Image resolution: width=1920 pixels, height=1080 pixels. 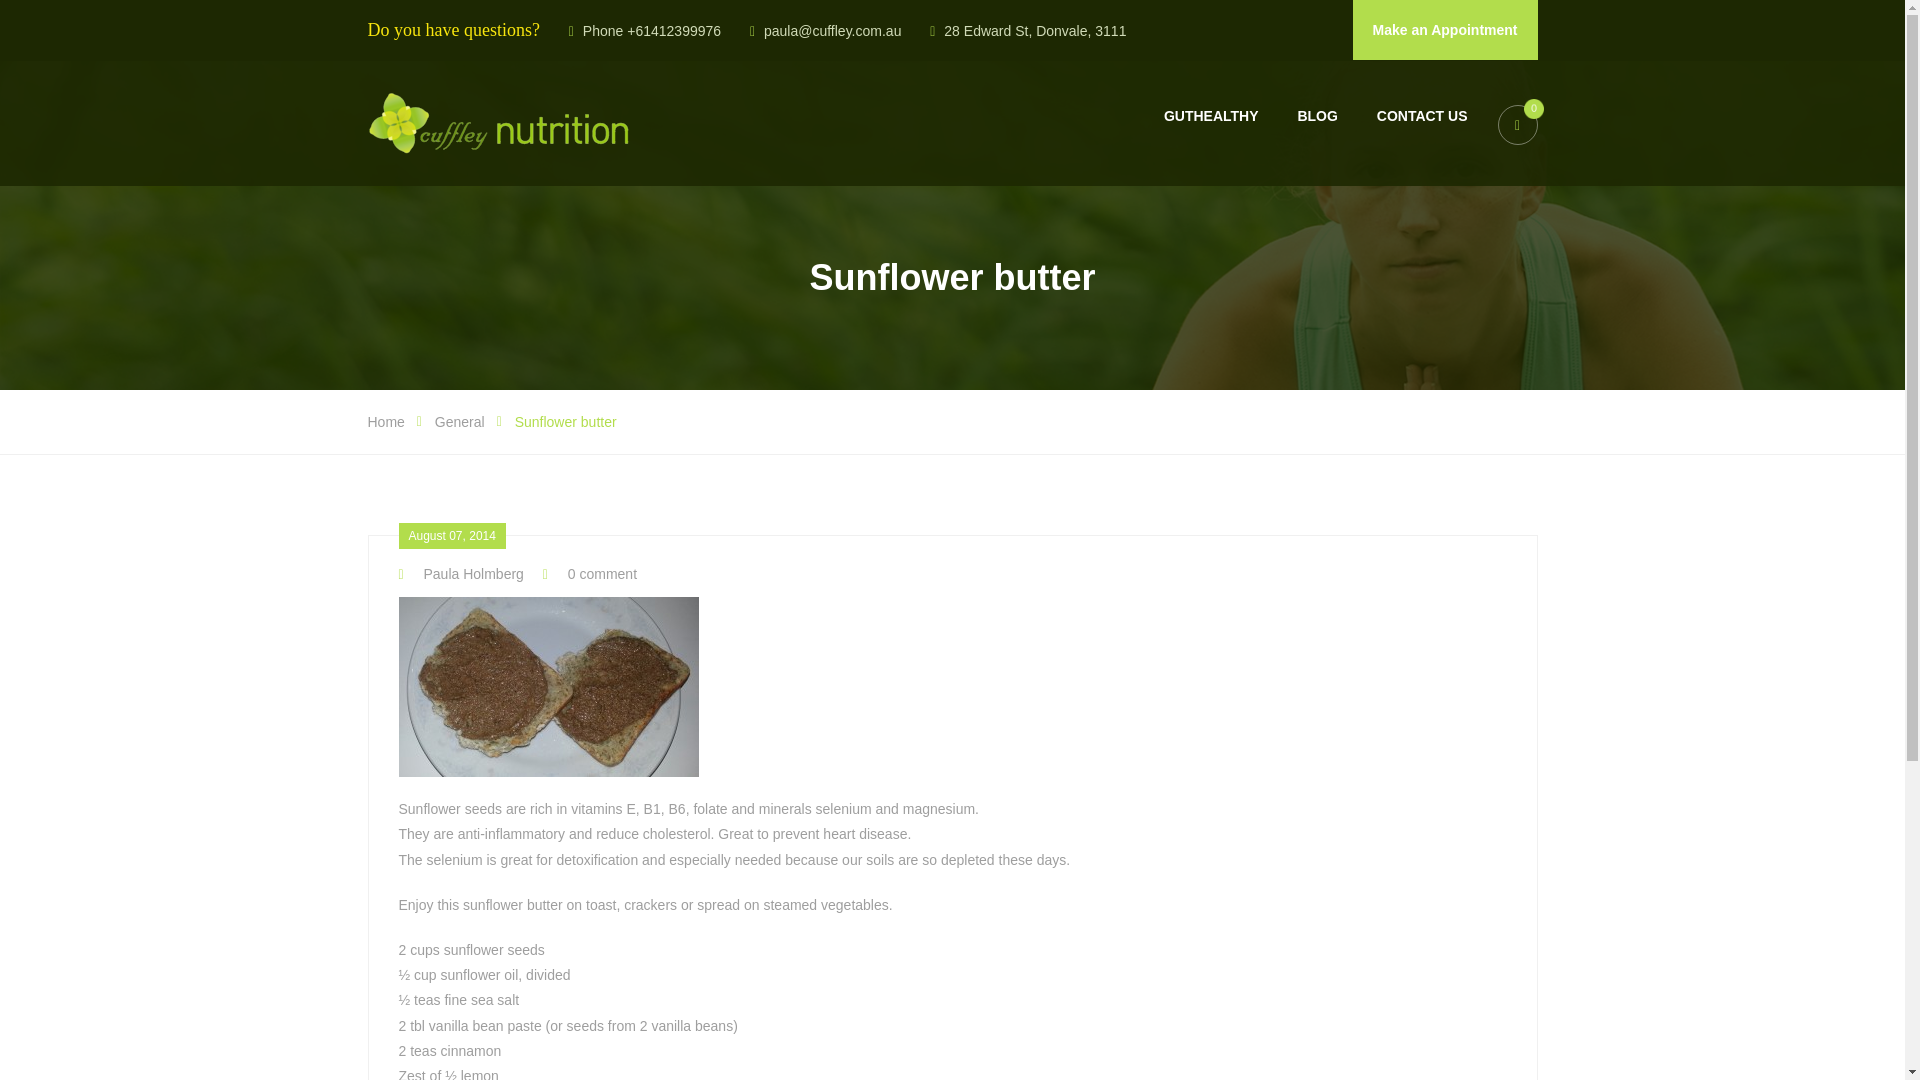 What do you see at coordinates (1422, 116) in the screenshot?
I see `CONTACT US` at bounding box center [1422, 116].